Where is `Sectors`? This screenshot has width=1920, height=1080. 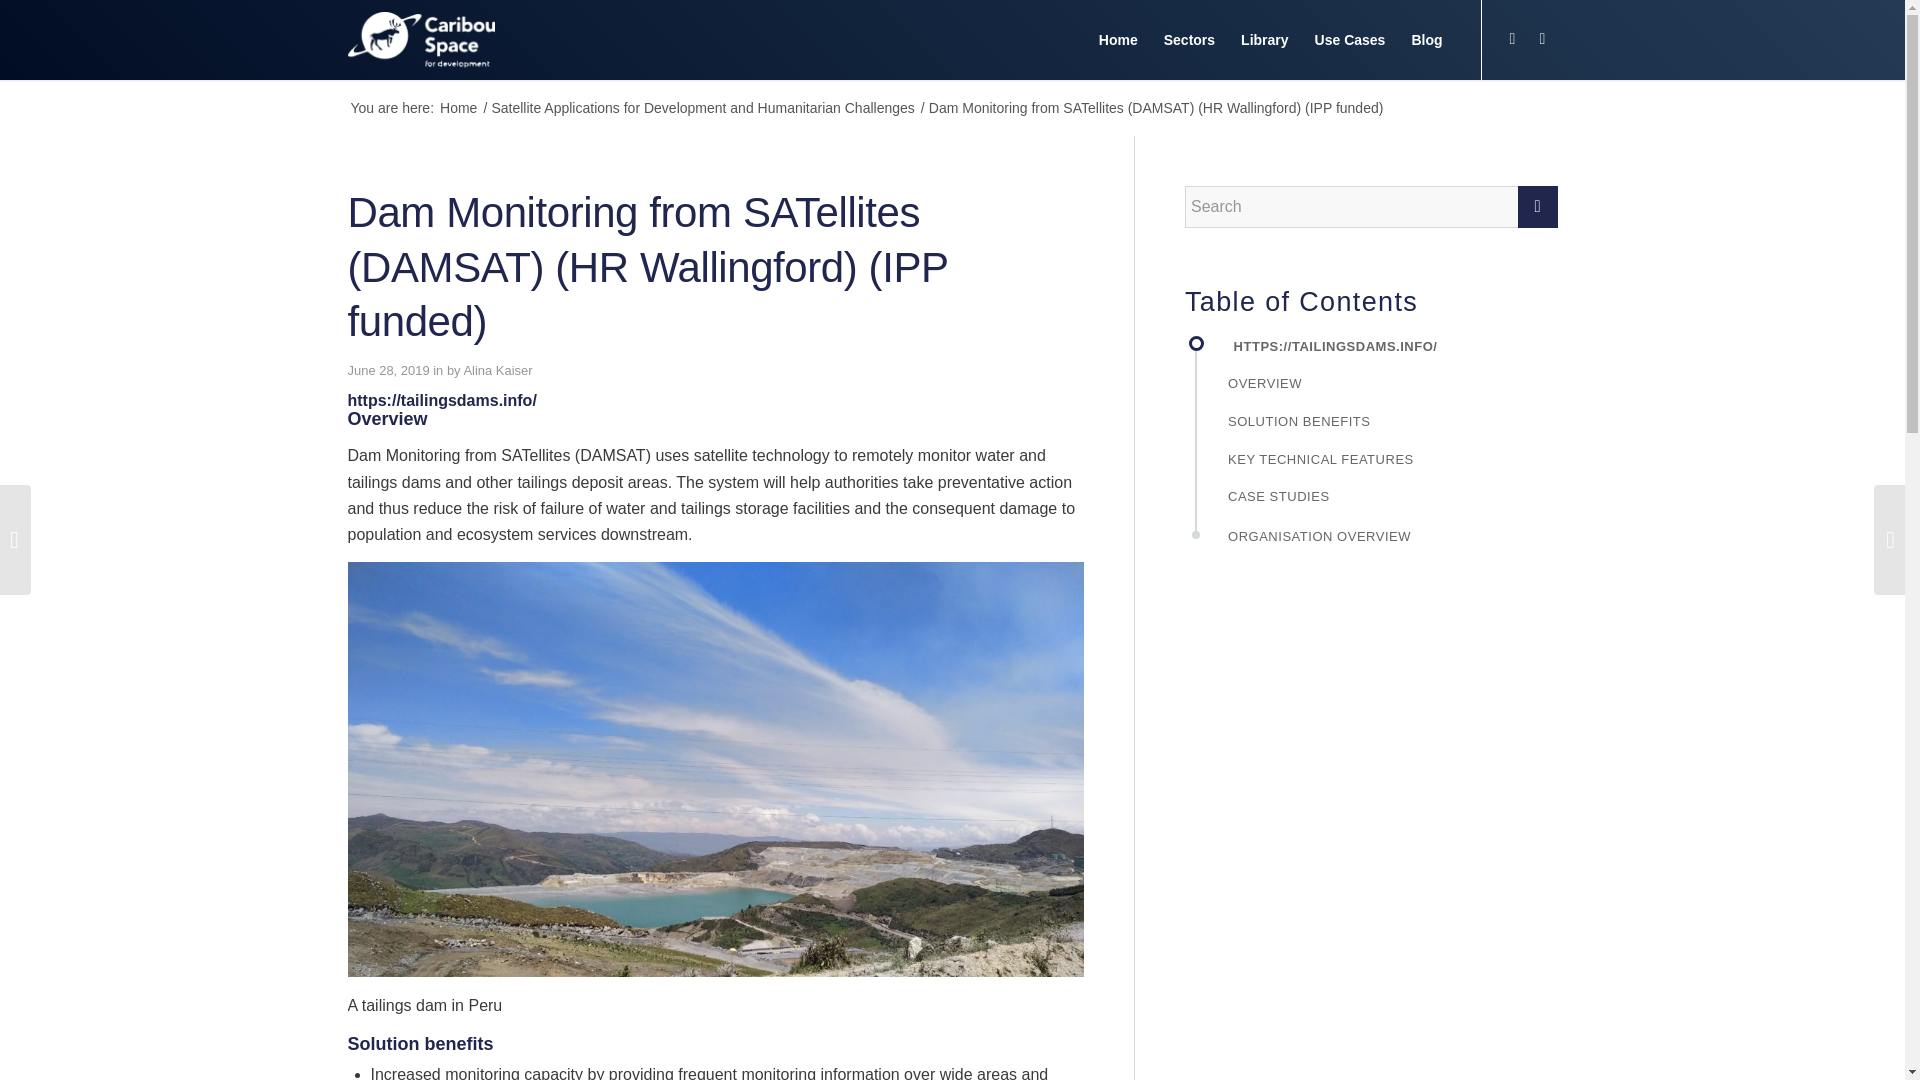
Sectors is located at coordinates (1189, 40).